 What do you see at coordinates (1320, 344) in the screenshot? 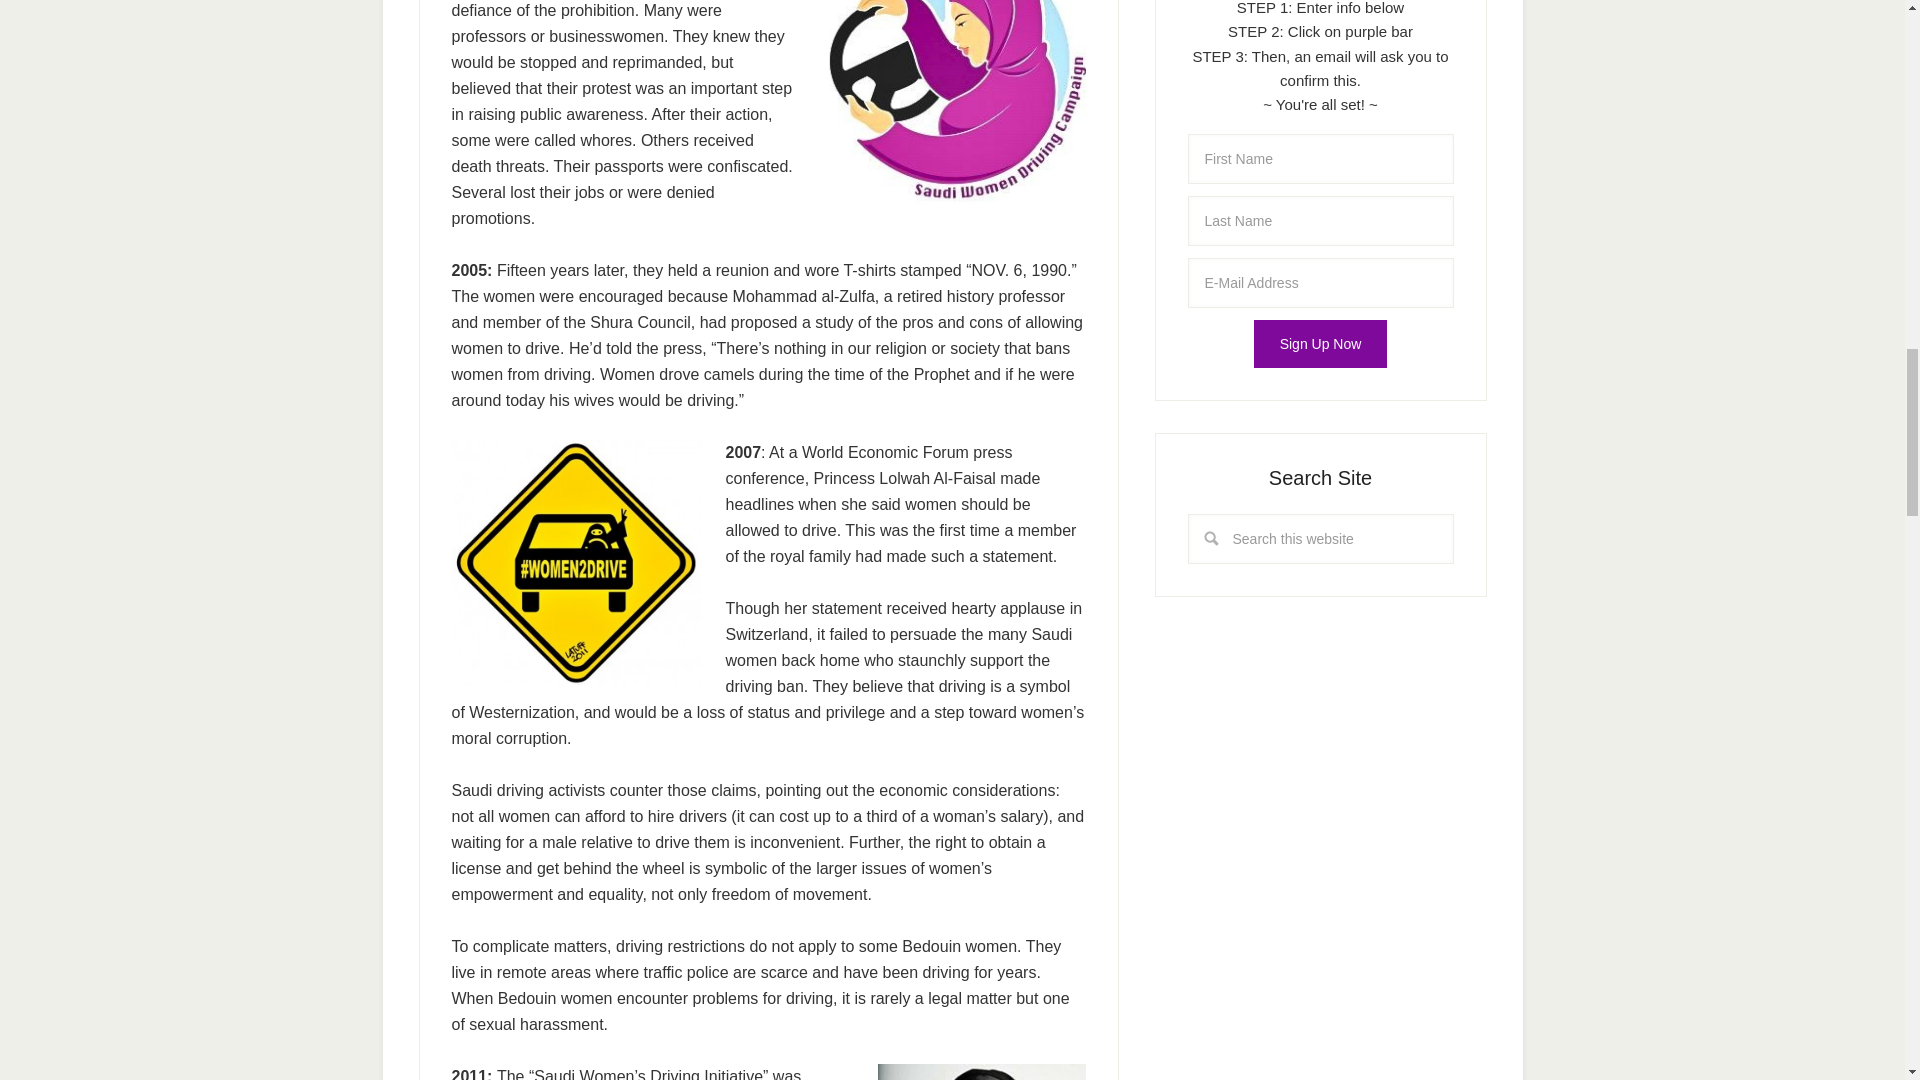
I see `Sign Up Now` at bounding box center [1320, 344].